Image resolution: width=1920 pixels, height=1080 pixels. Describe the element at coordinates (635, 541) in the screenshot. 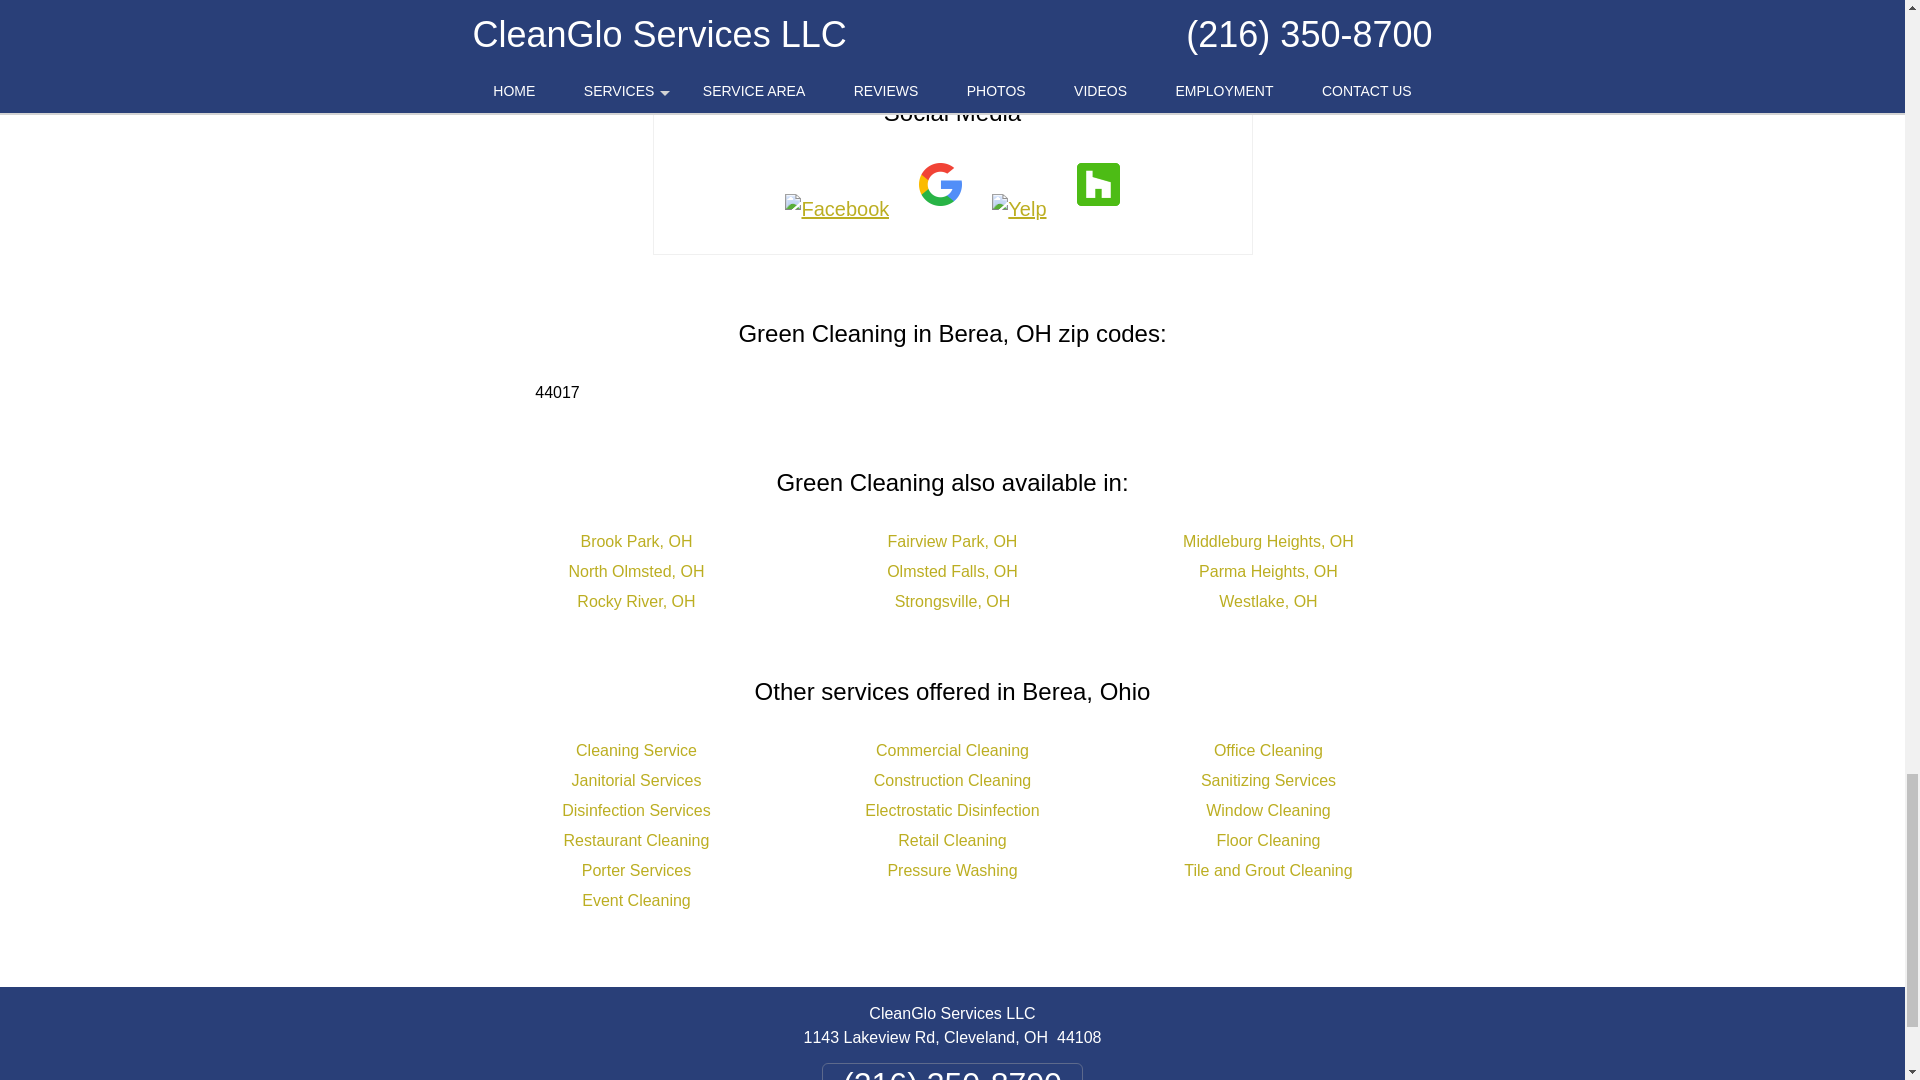

I see `Brook Park, OH` at that location.